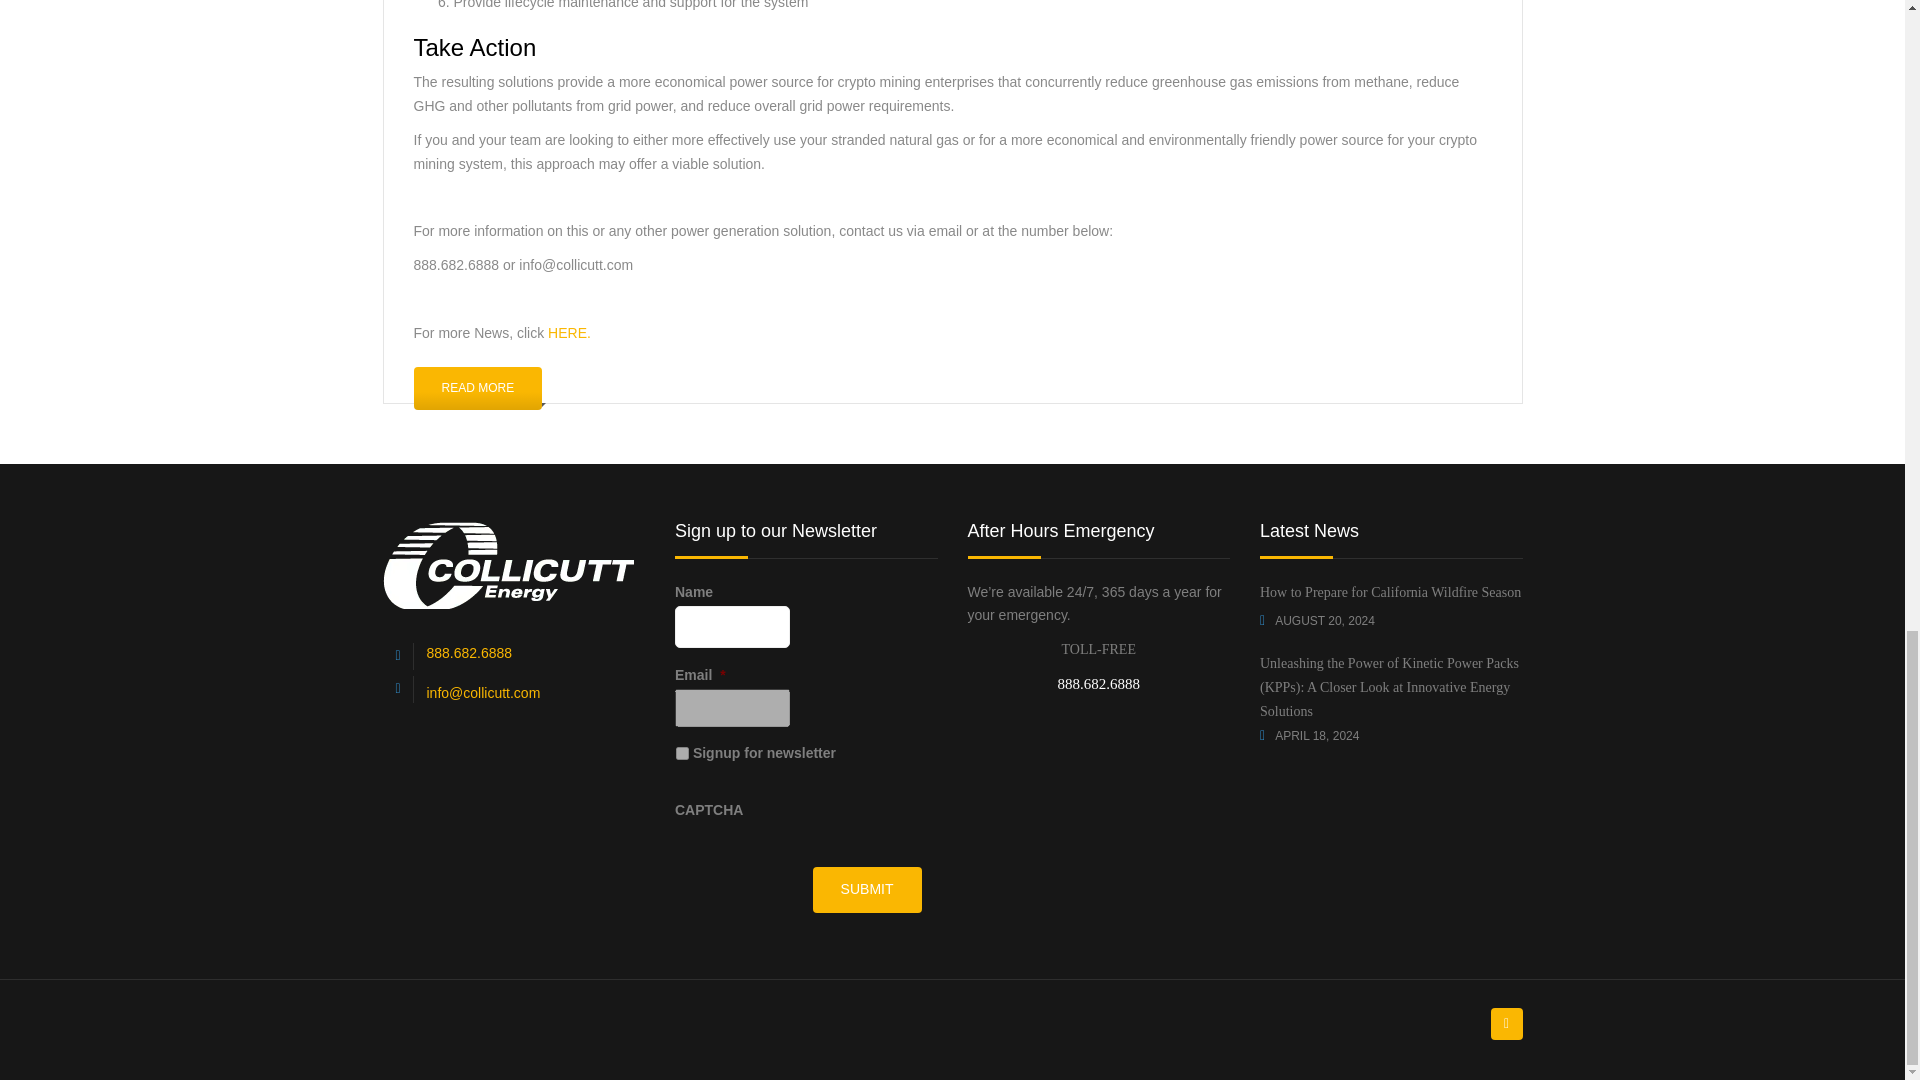 The image size is (1920, 1080). What do you see at coordinates (682, 754) in the screenshot?
I see `YES` at bounding box center [682, 754].